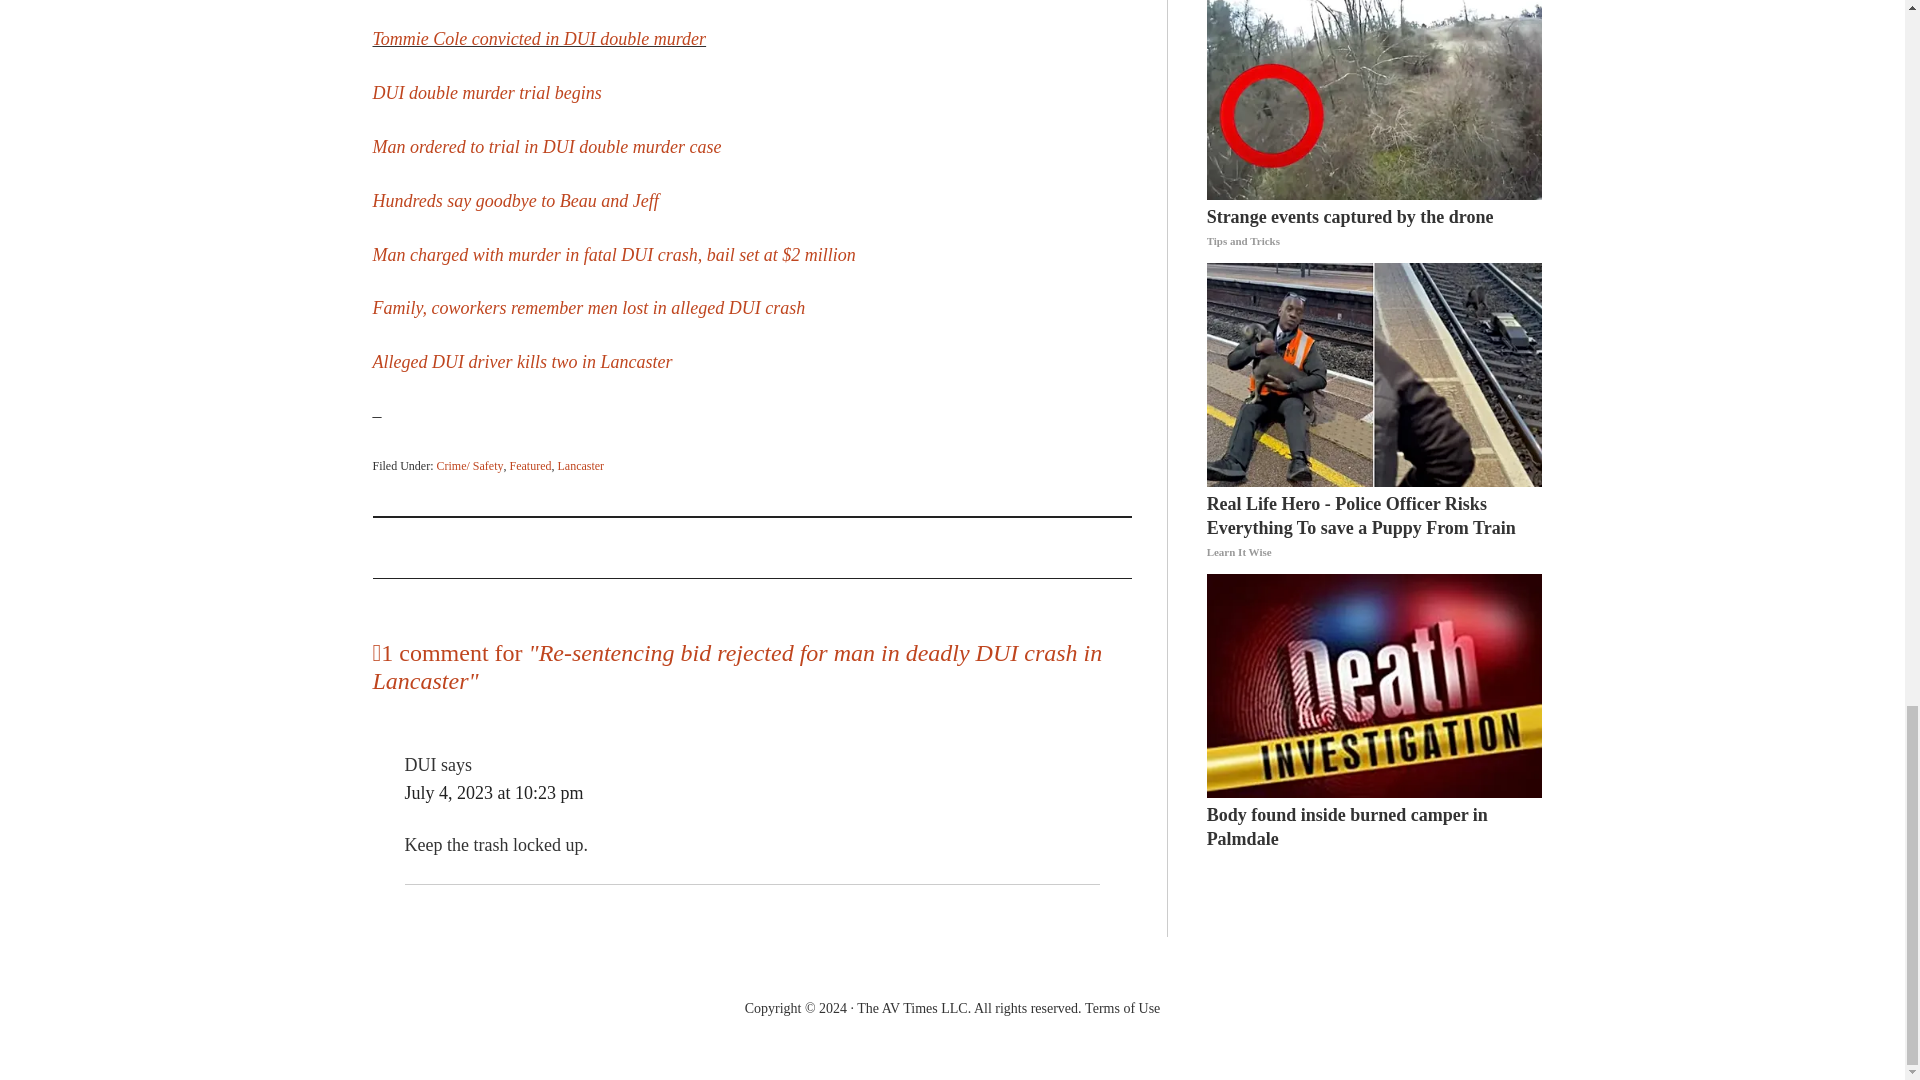 The width and height of the screenshot is (1920, 1080). Describe the element at coordinates (515, 200) in the screenshot. I see `Hundreds say goodbye to Beau and Jeff` at that location.